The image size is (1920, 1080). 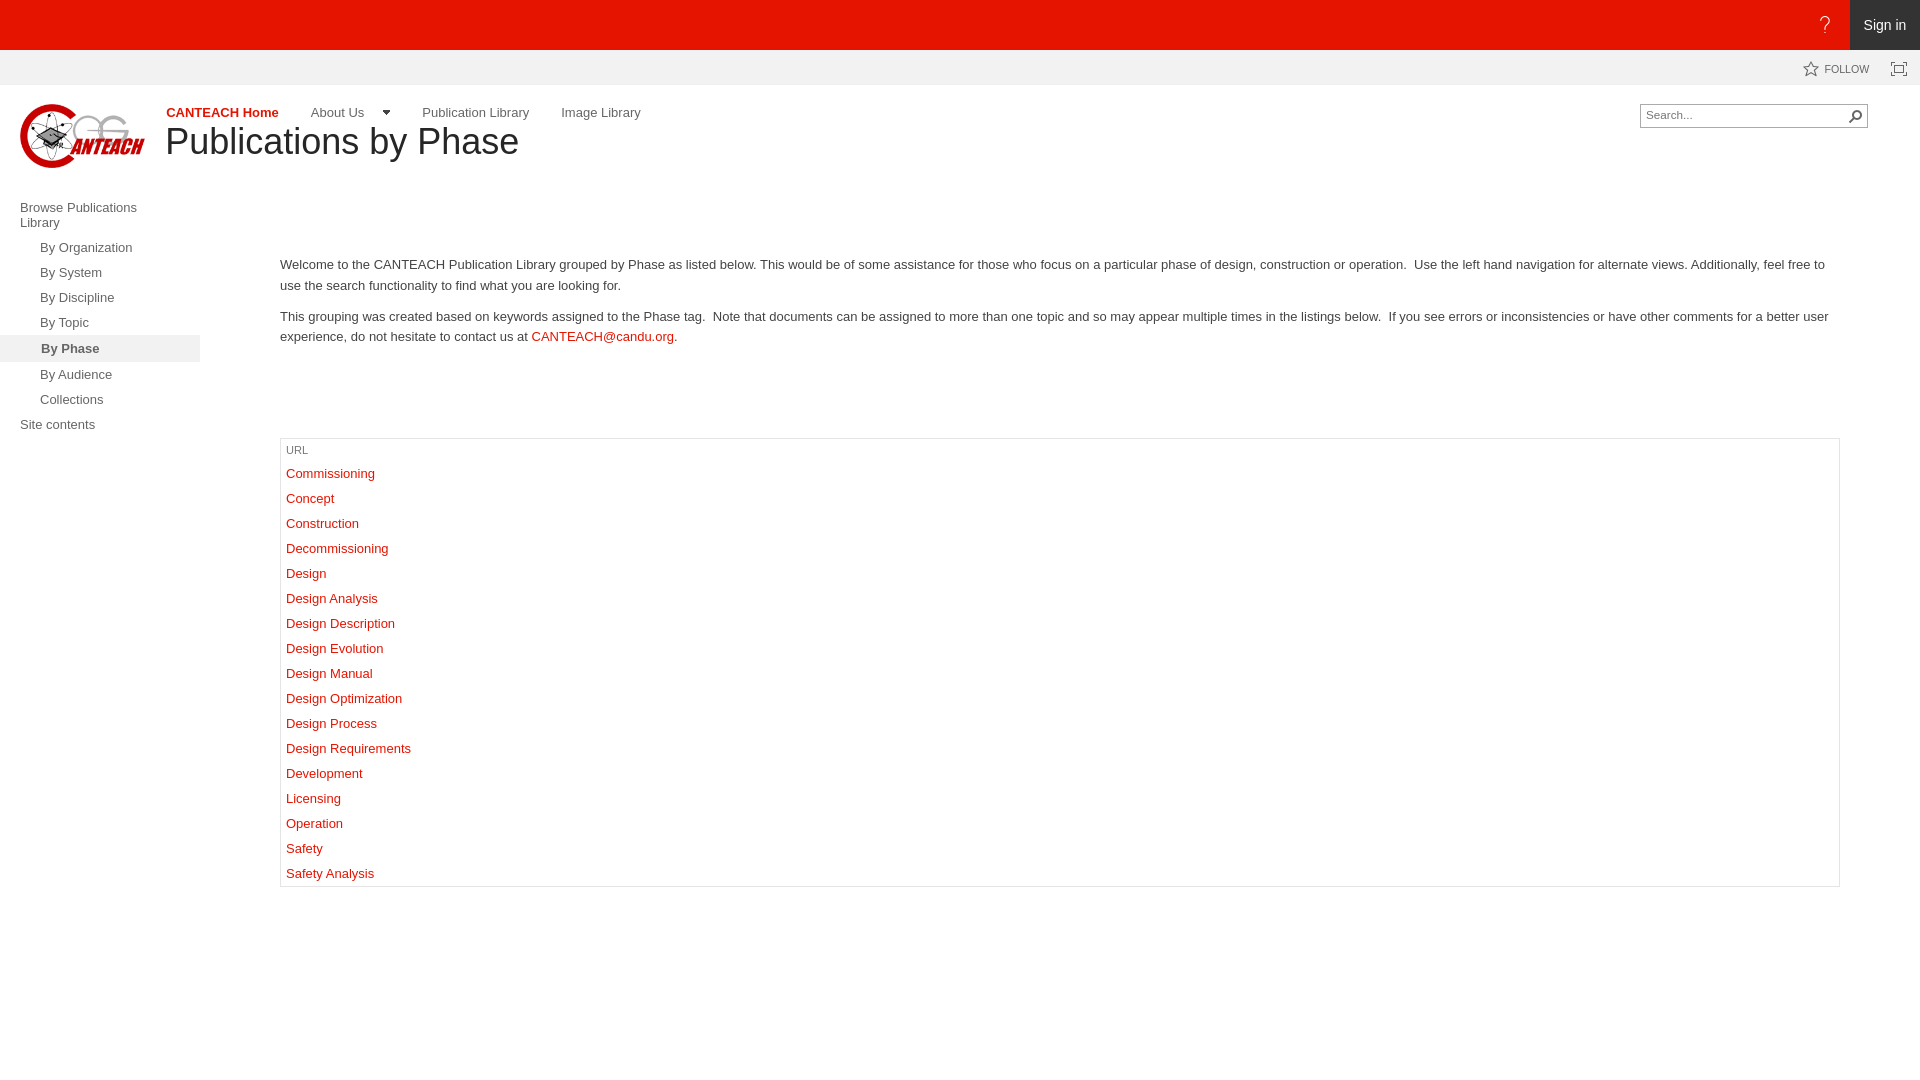 I want to click on Search, so click(x=1856, y=116).